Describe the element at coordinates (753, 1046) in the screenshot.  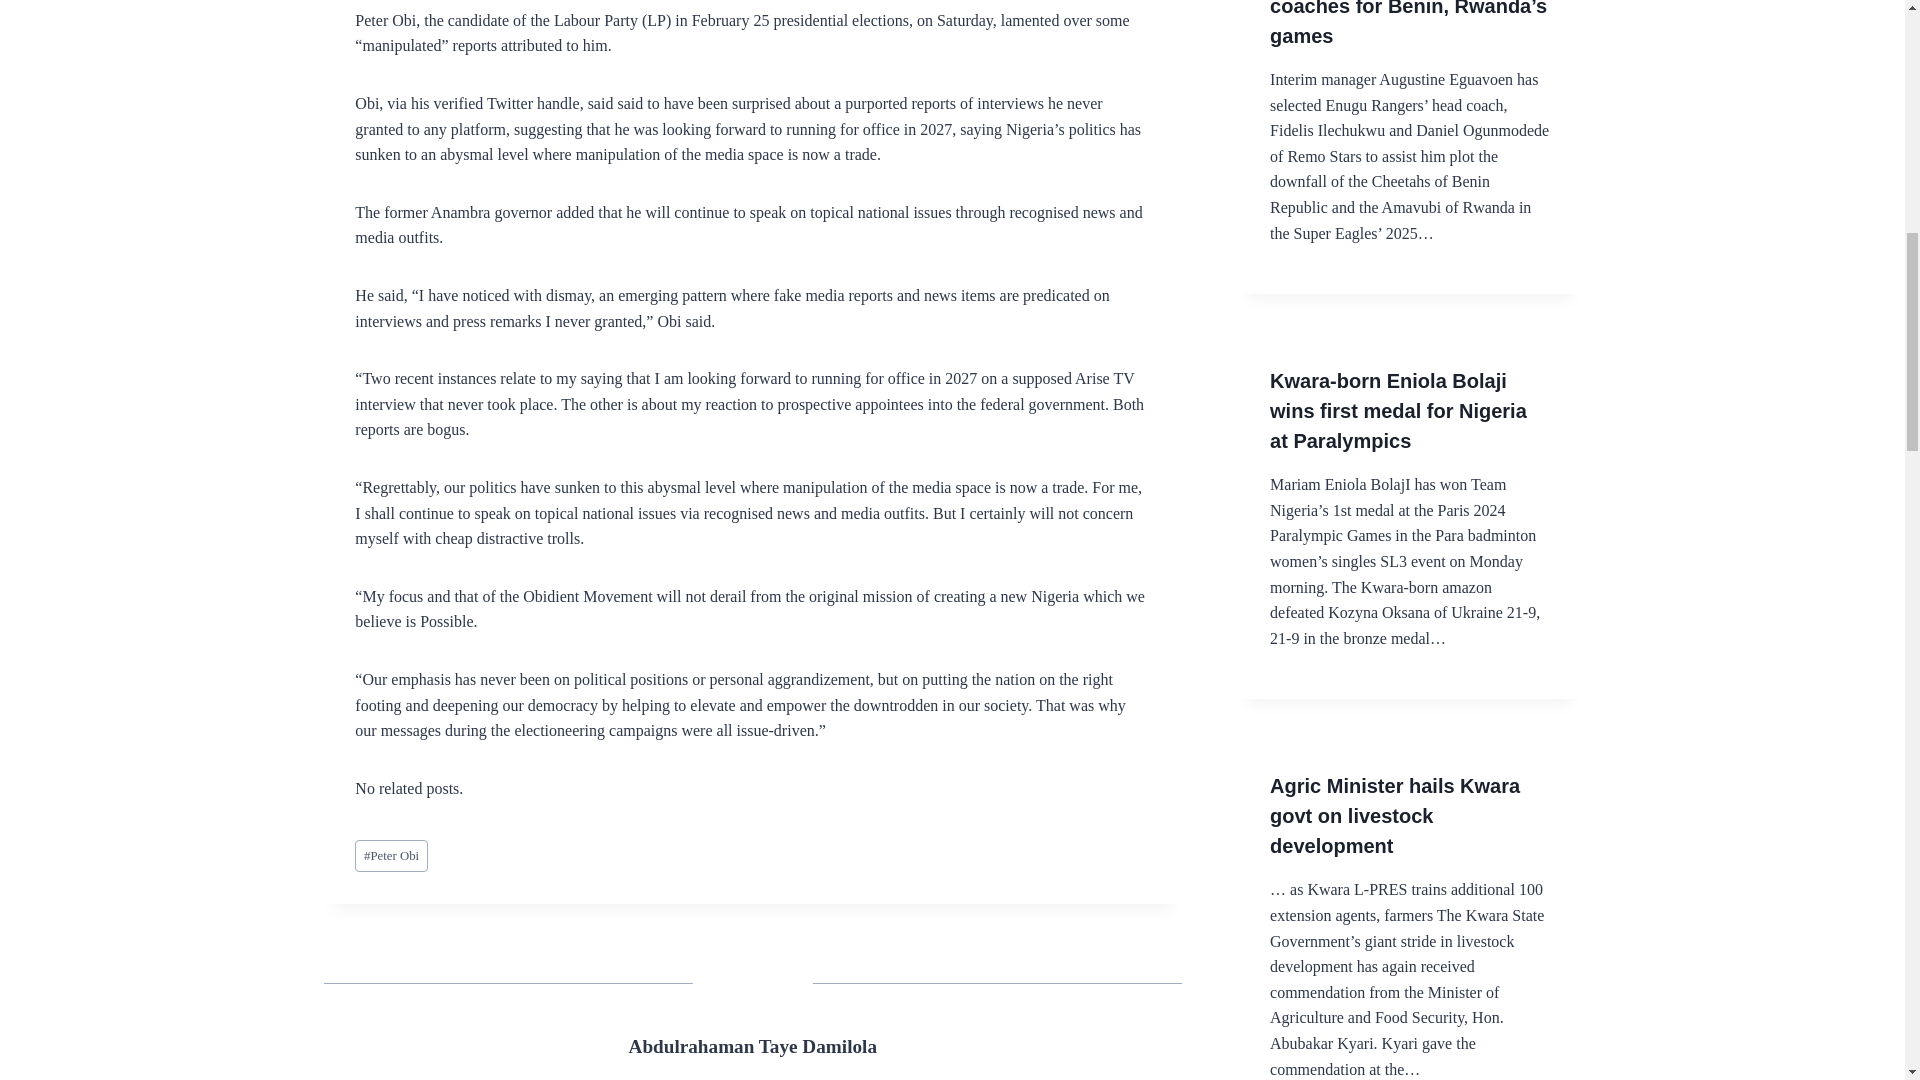
I see `Abdulrahaman Taye Damilola` at that location.